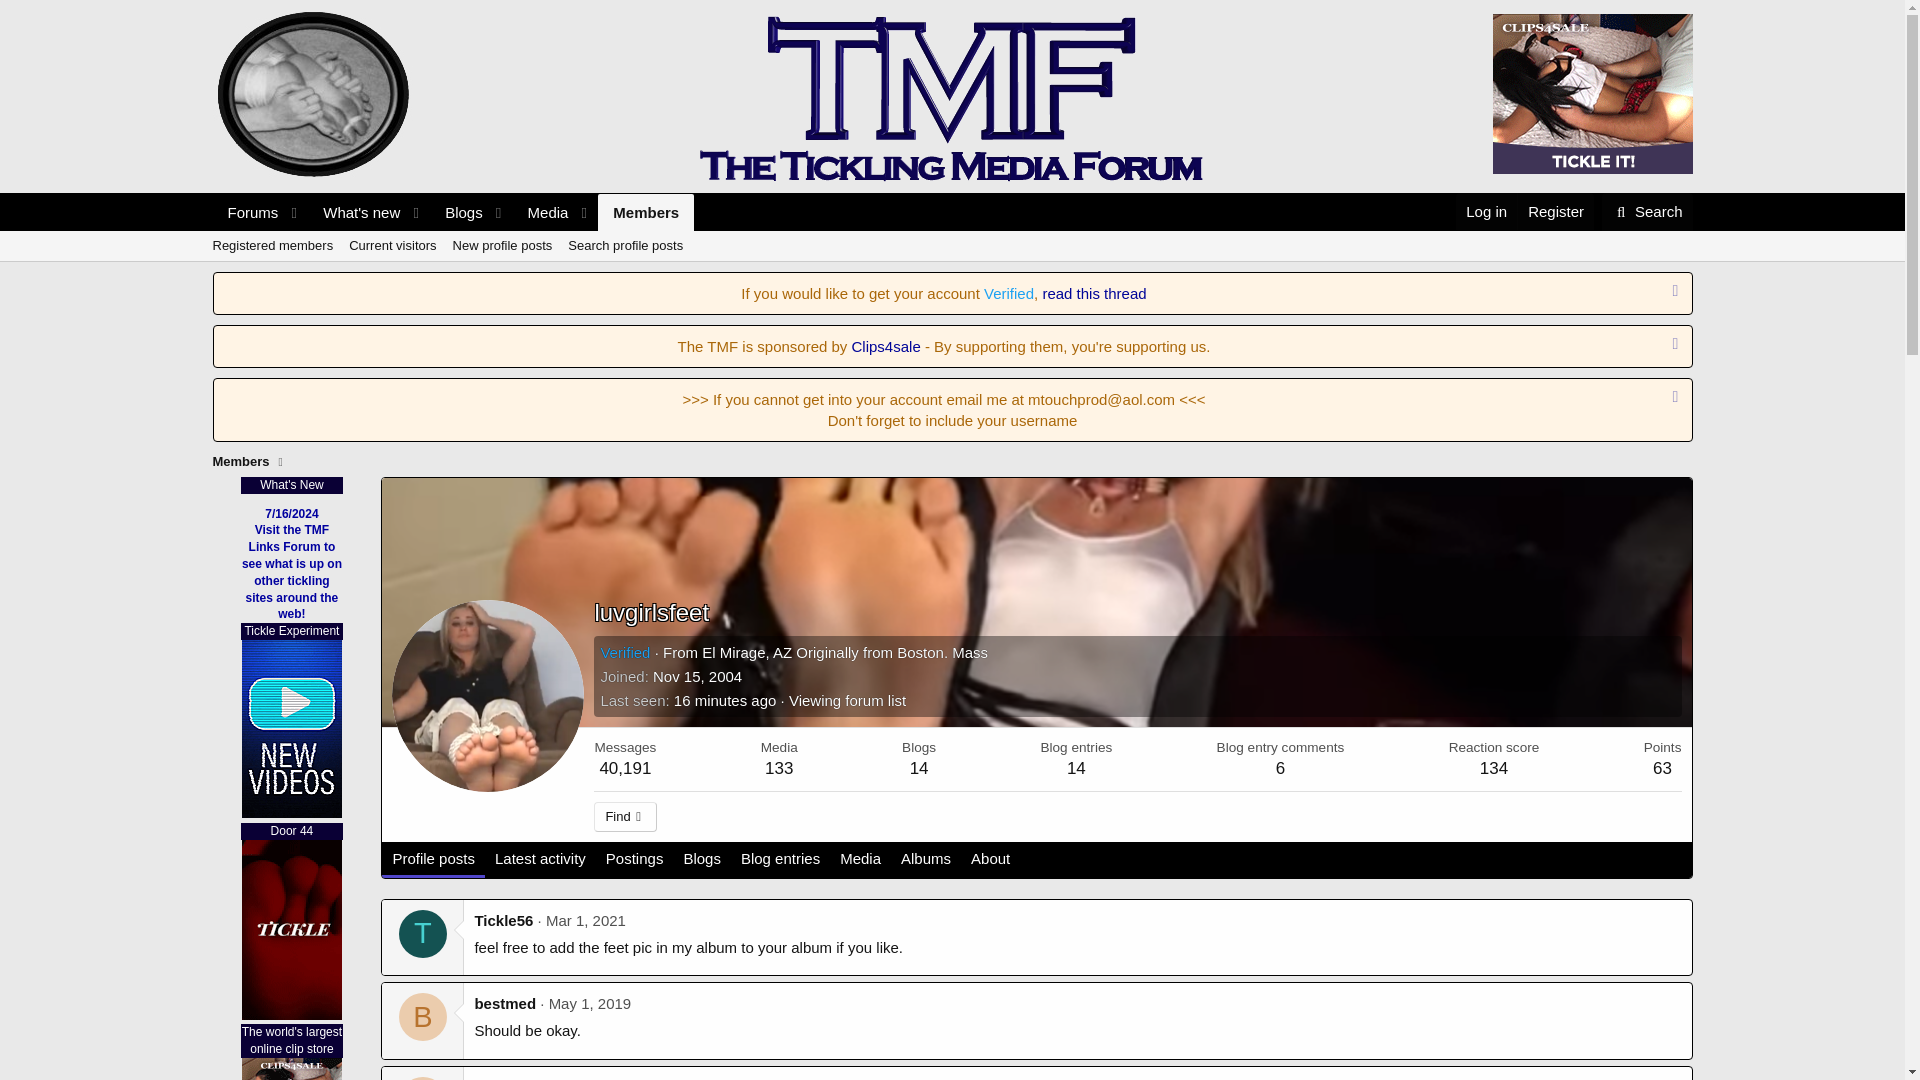  I want to click on Members, so click(452, 212).